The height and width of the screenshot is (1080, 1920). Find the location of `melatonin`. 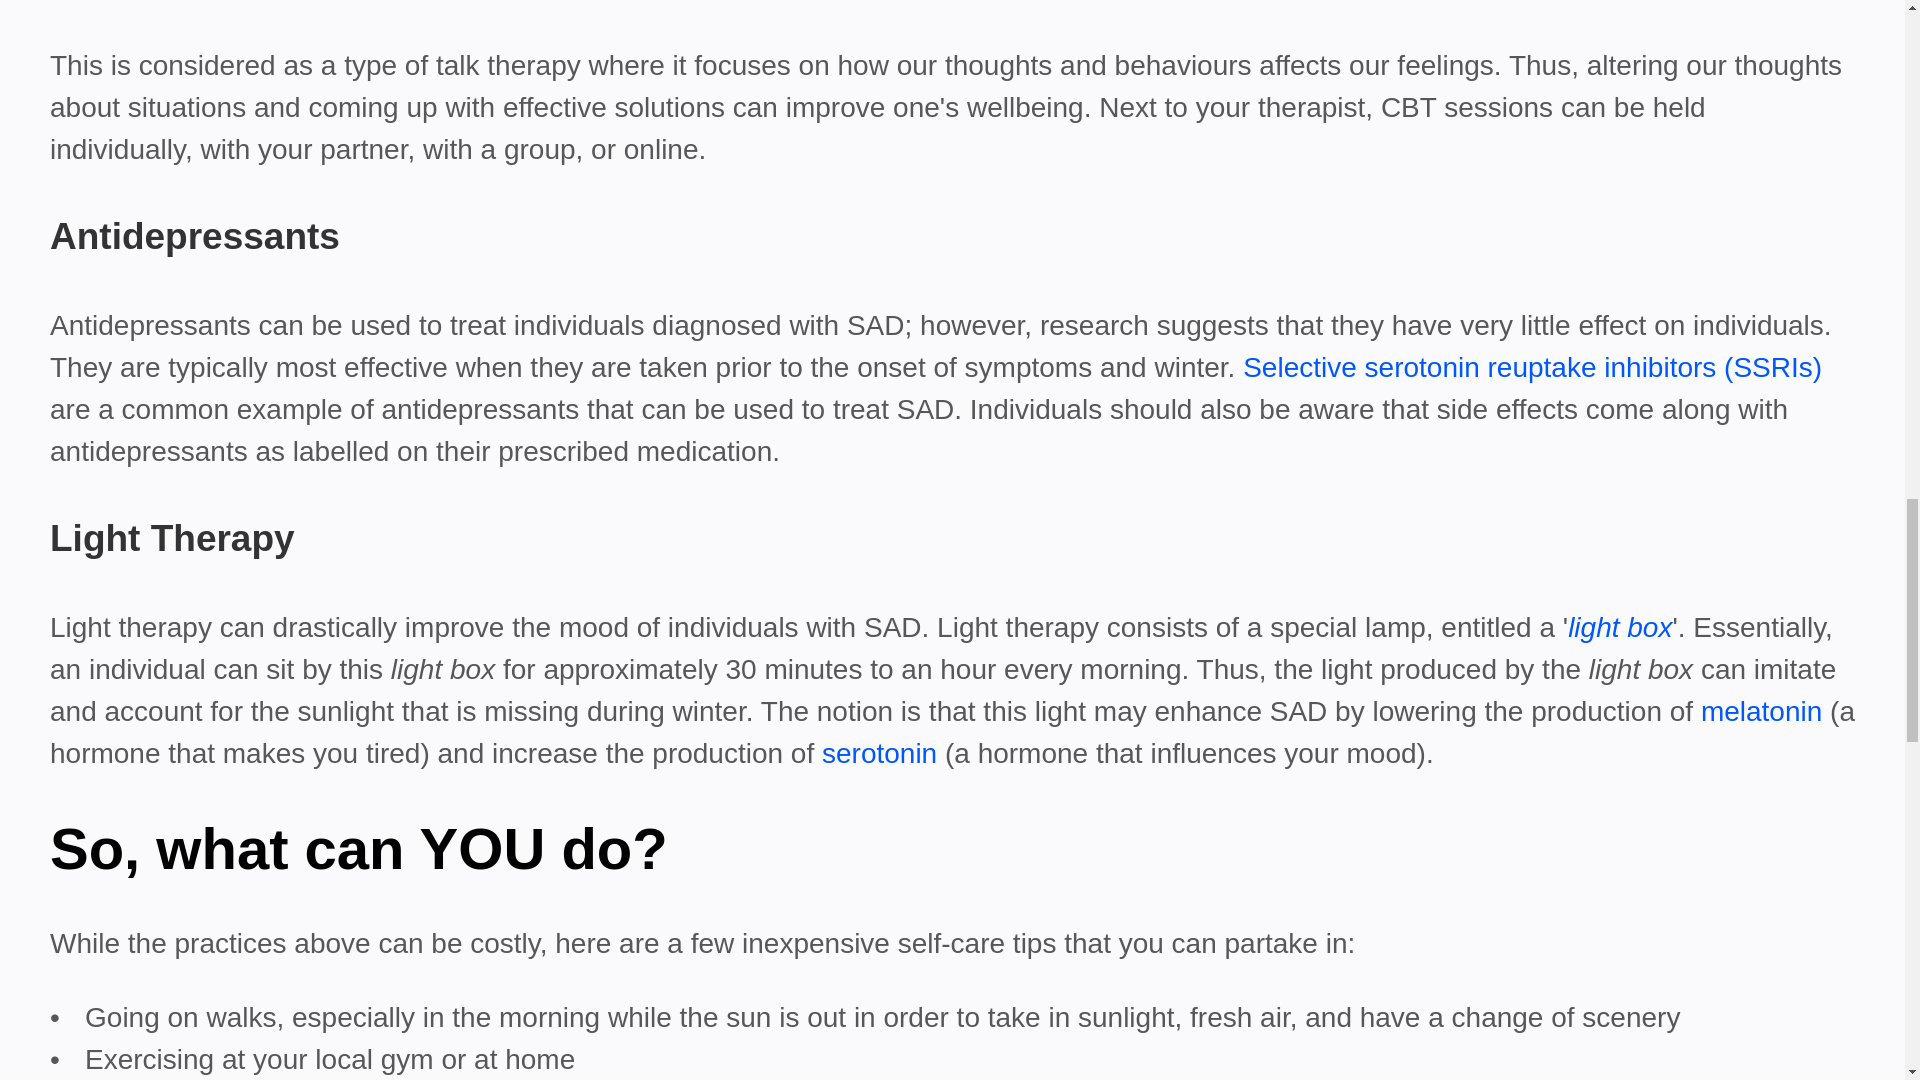

melatonin is located at coordinates (1762, 710).